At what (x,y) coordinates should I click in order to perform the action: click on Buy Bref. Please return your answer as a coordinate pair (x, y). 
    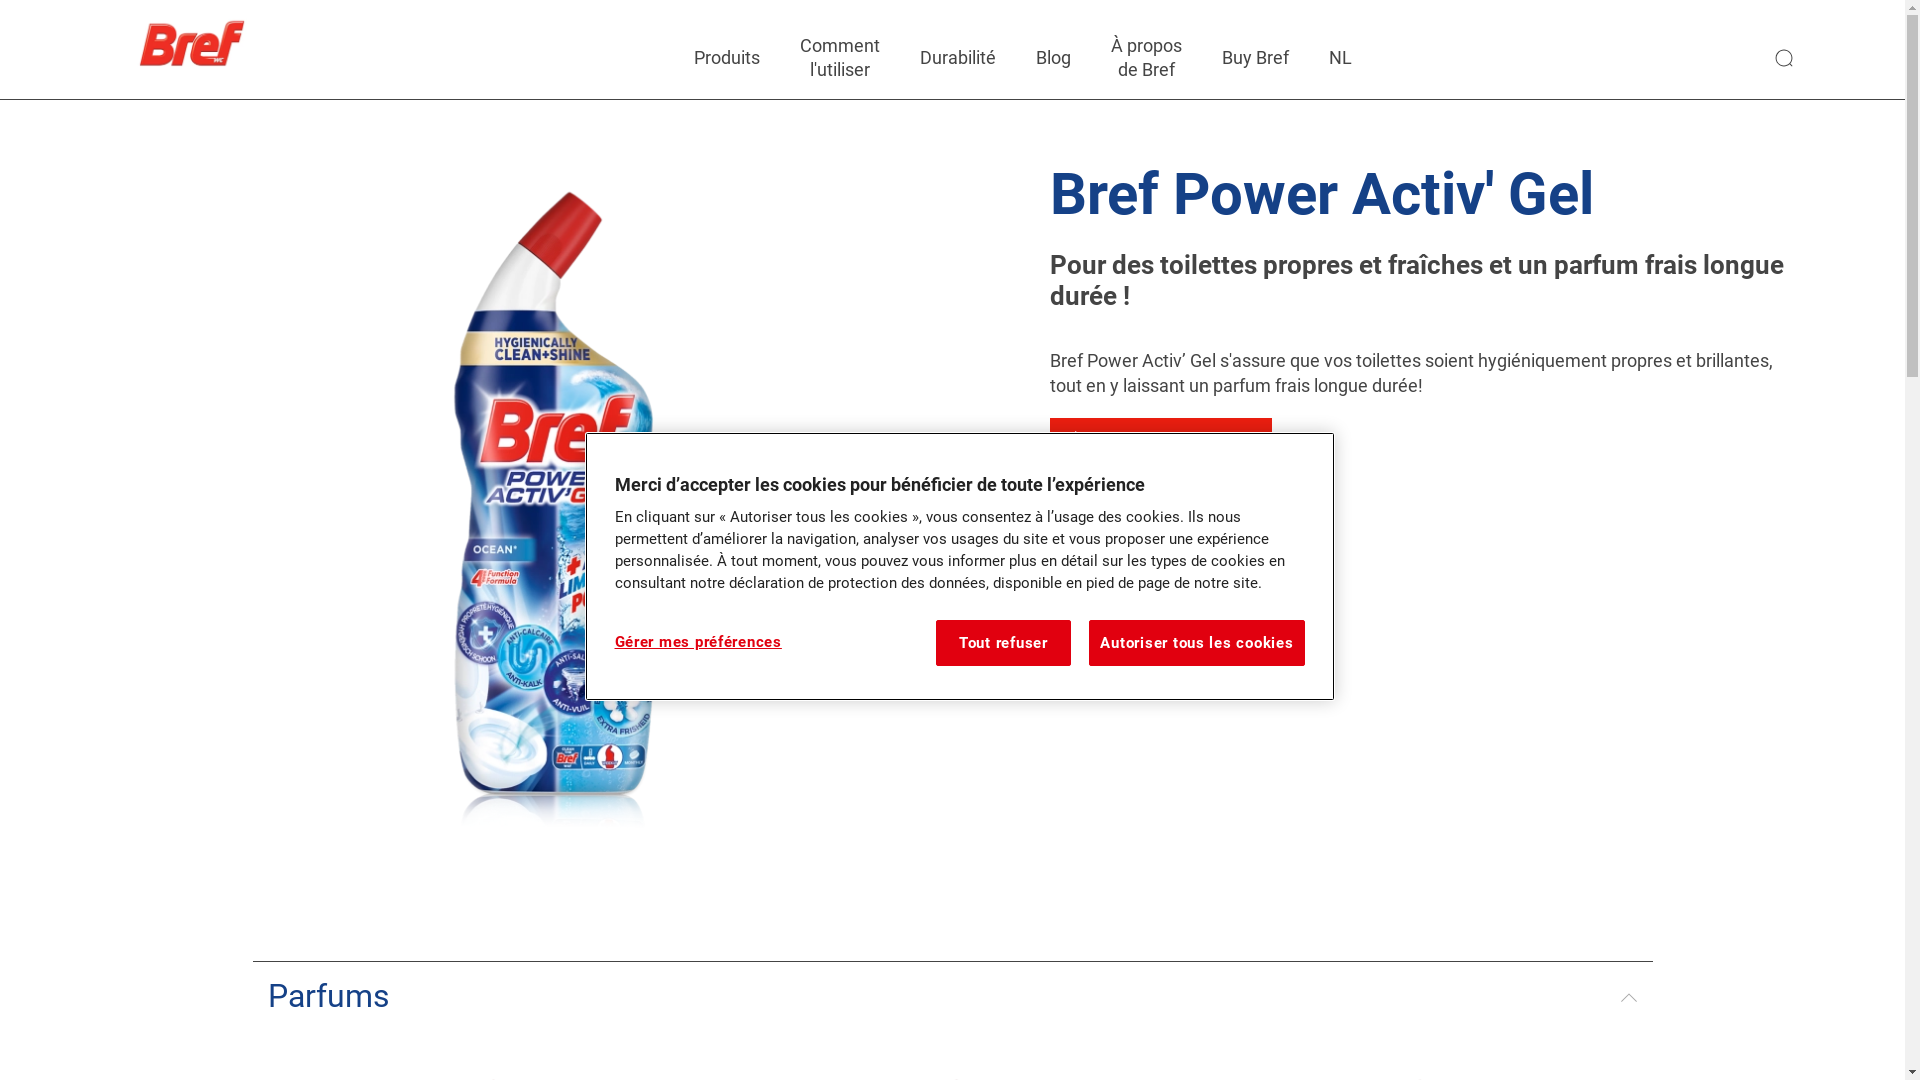
    Looking at the image, I should click on (1256, 58).